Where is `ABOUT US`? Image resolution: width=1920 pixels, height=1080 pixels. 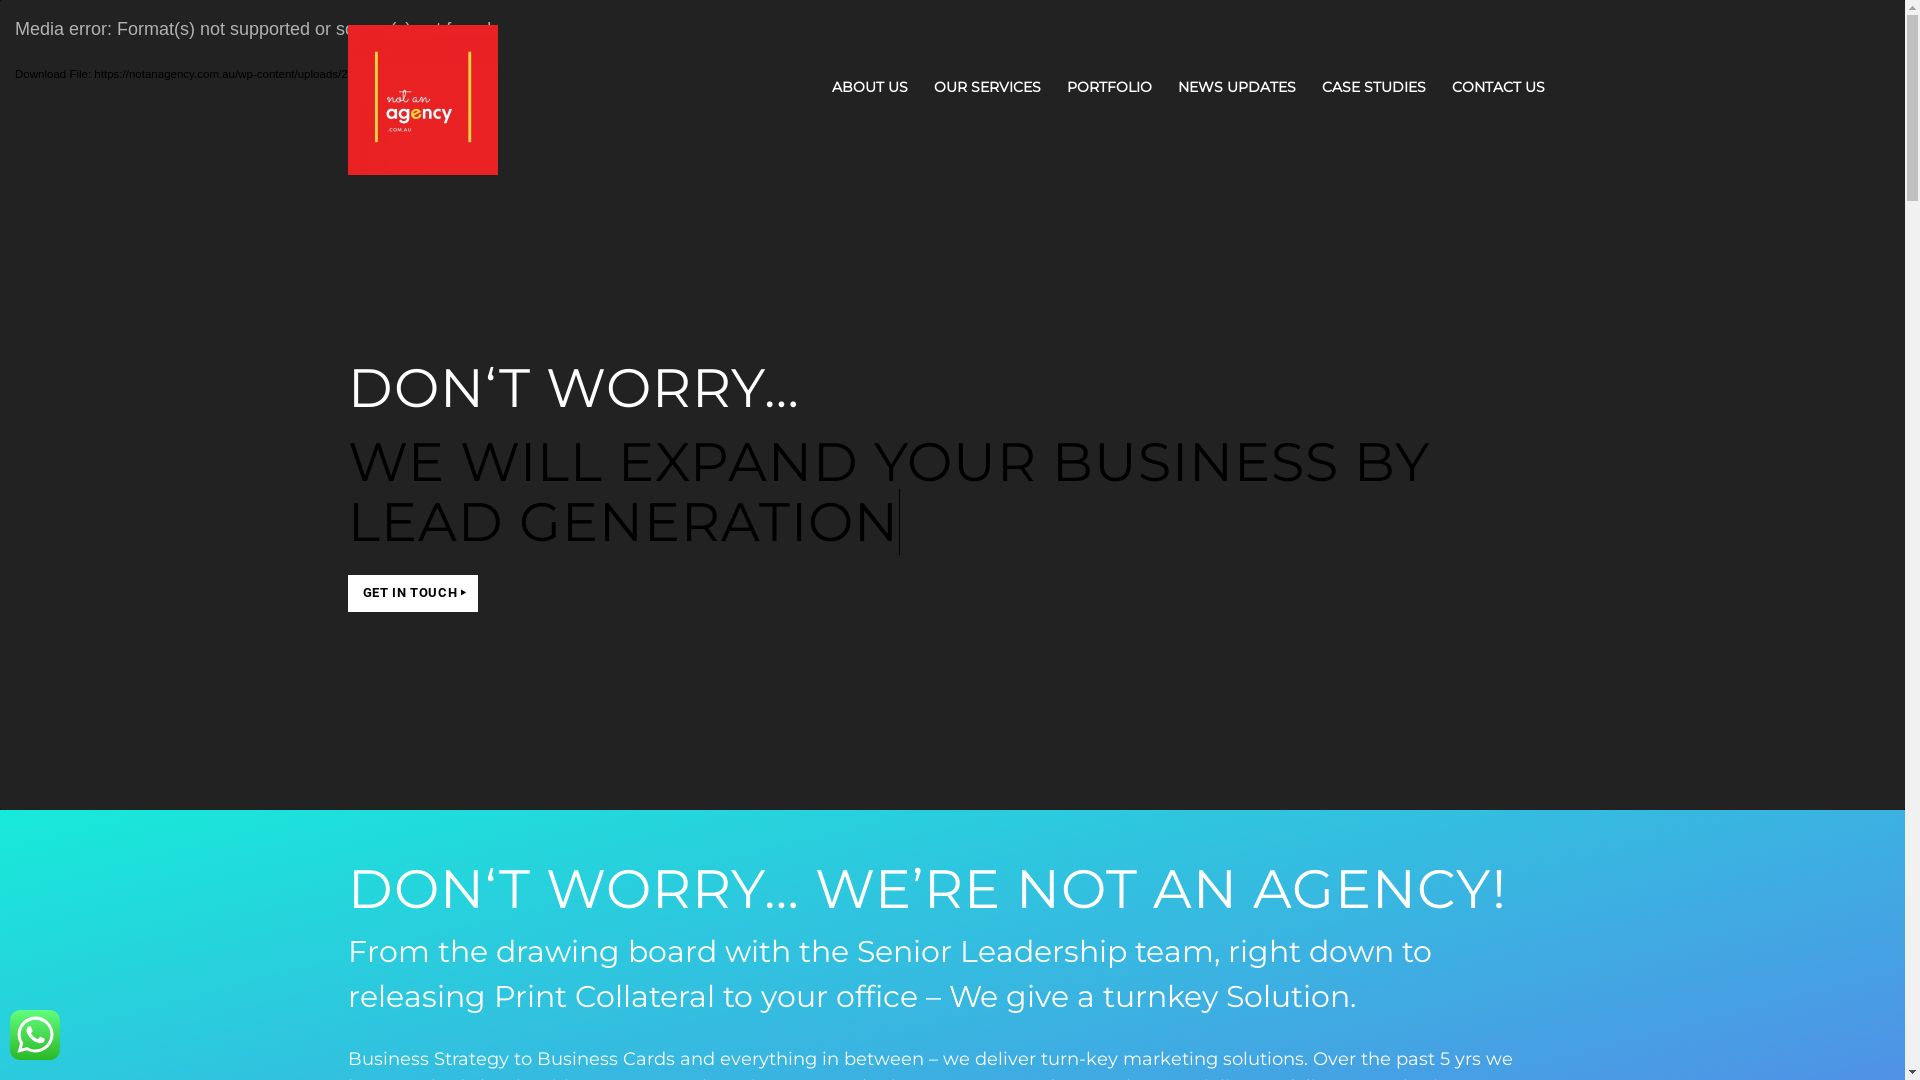 ABOUT US is located at coordinates (869, 88).